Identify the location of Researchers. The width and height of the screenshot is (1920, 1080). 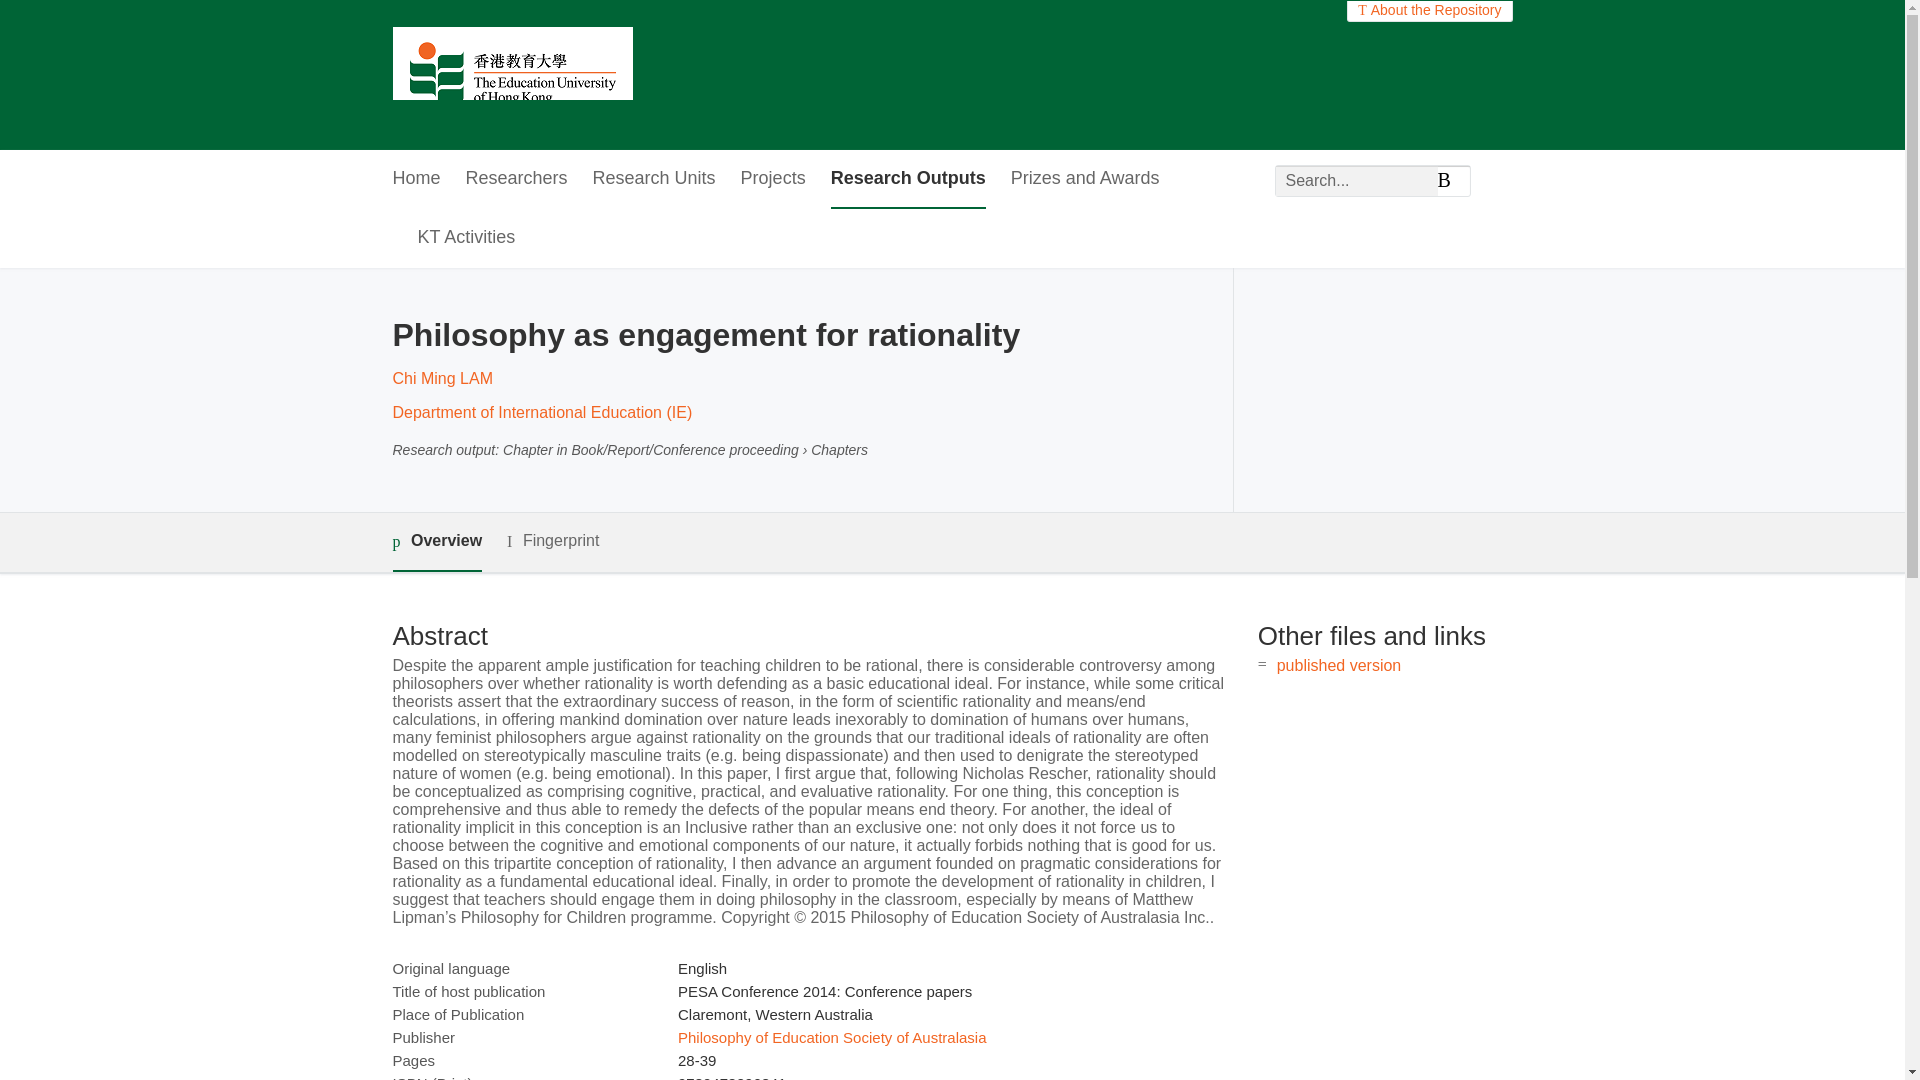
(517, 180).